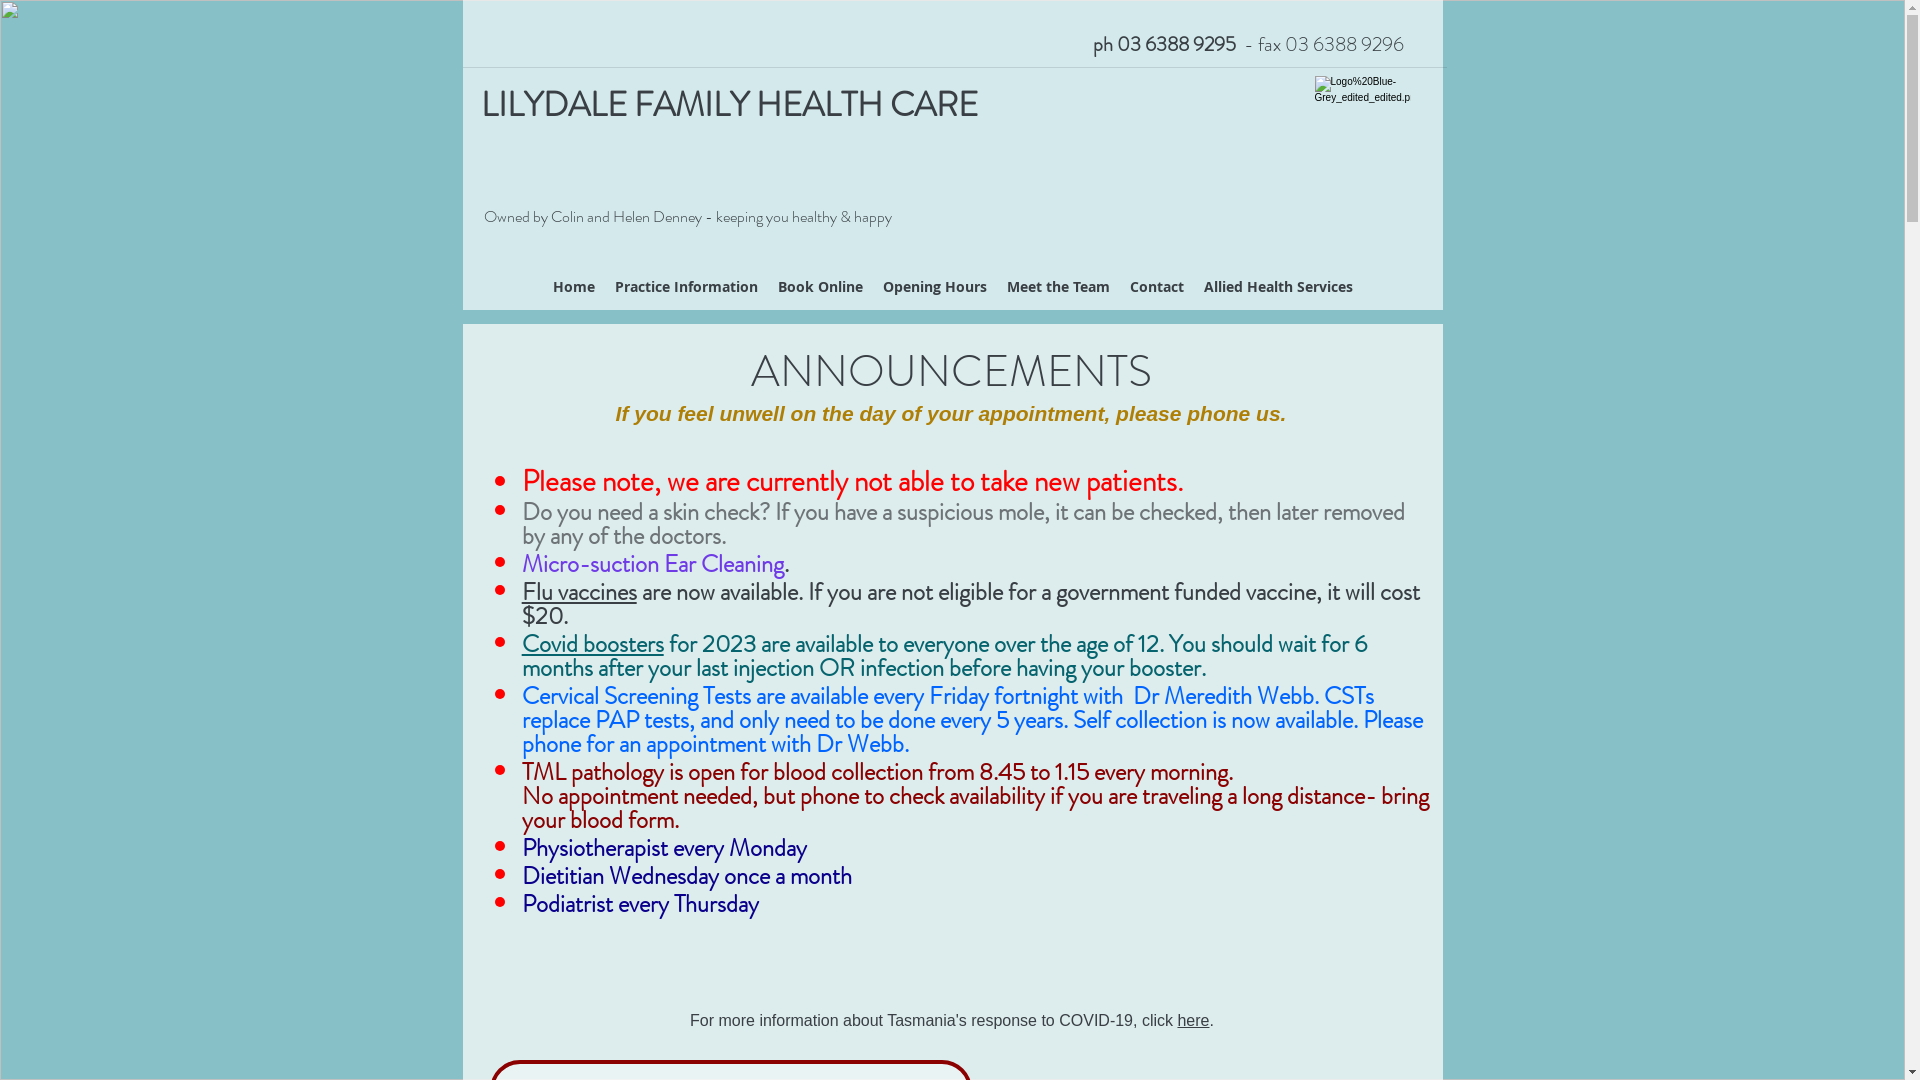  Describe the element at coordinates (1278, 286) in the screenshot. I see `Allied Health Services` at that location.